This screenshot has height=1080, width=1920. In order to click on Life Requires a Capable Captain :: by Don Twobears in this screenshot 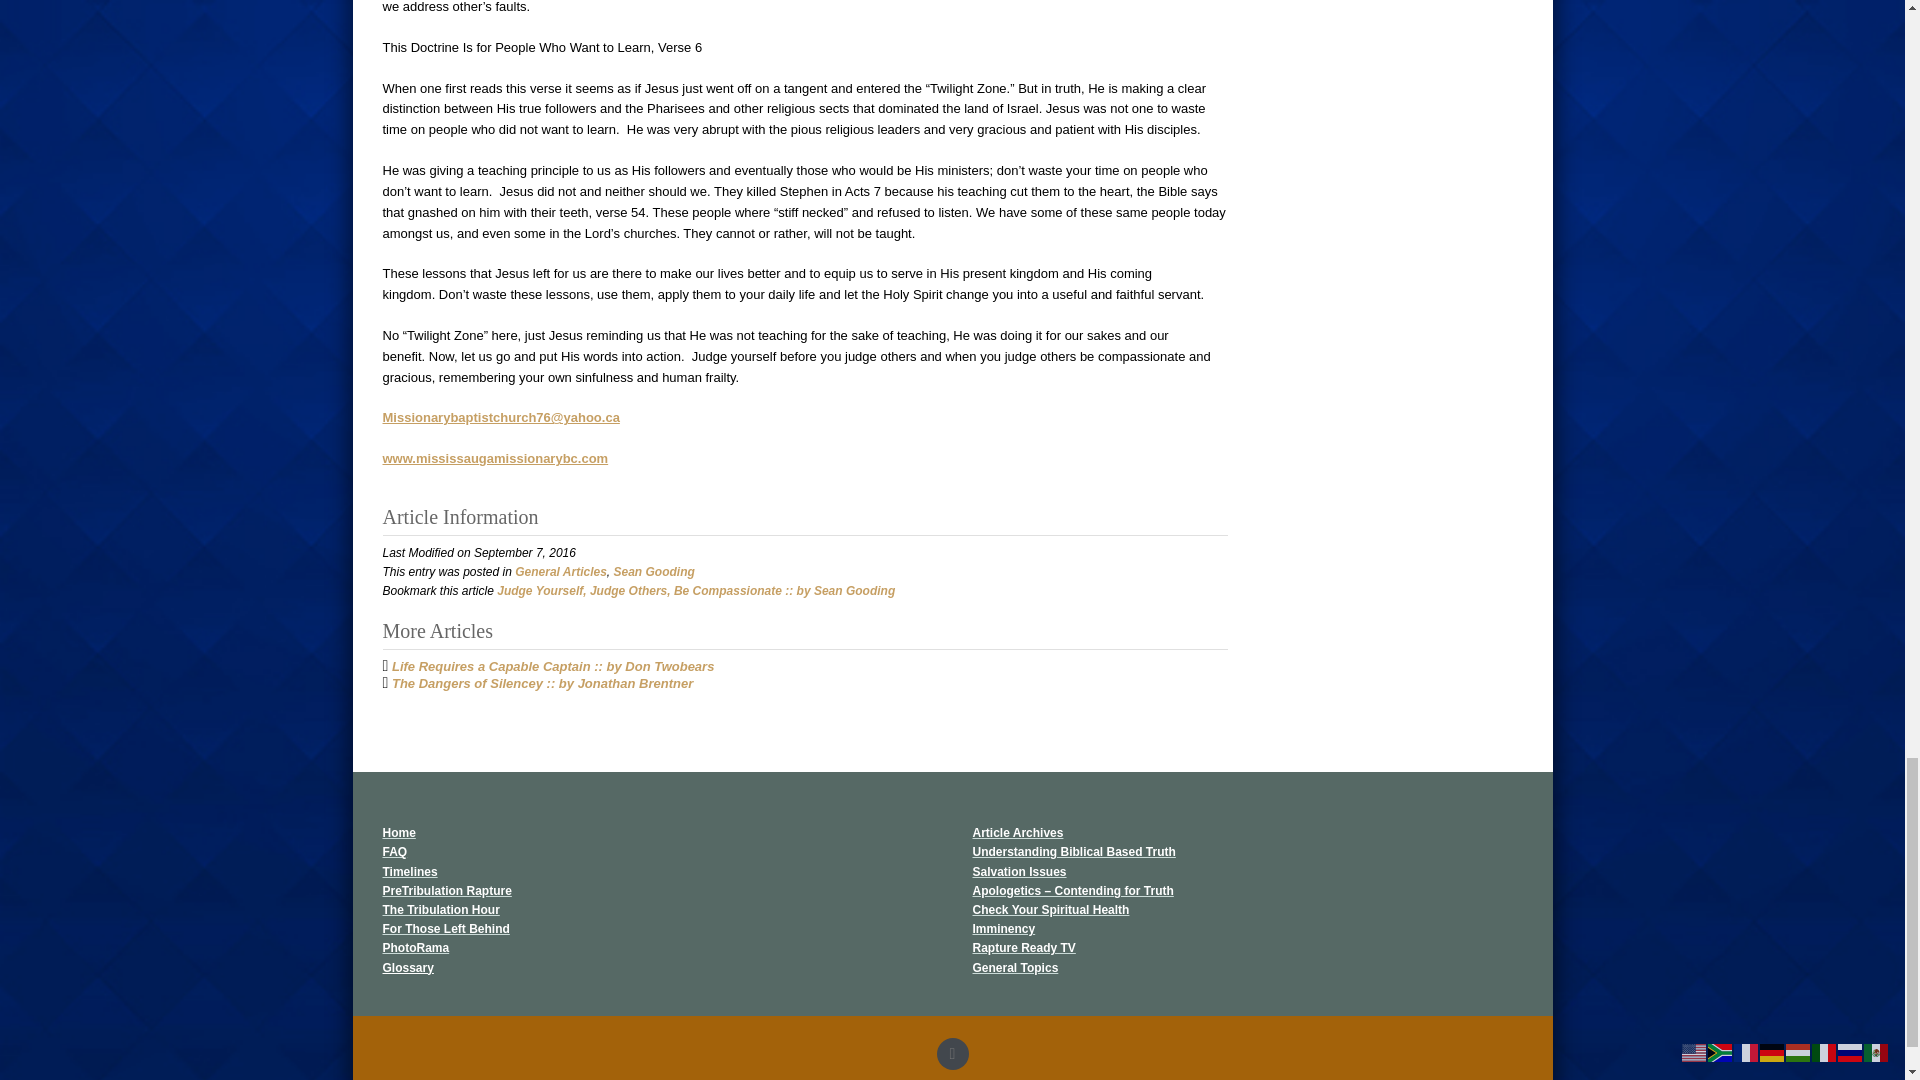, I will do `click(552, 666)`.